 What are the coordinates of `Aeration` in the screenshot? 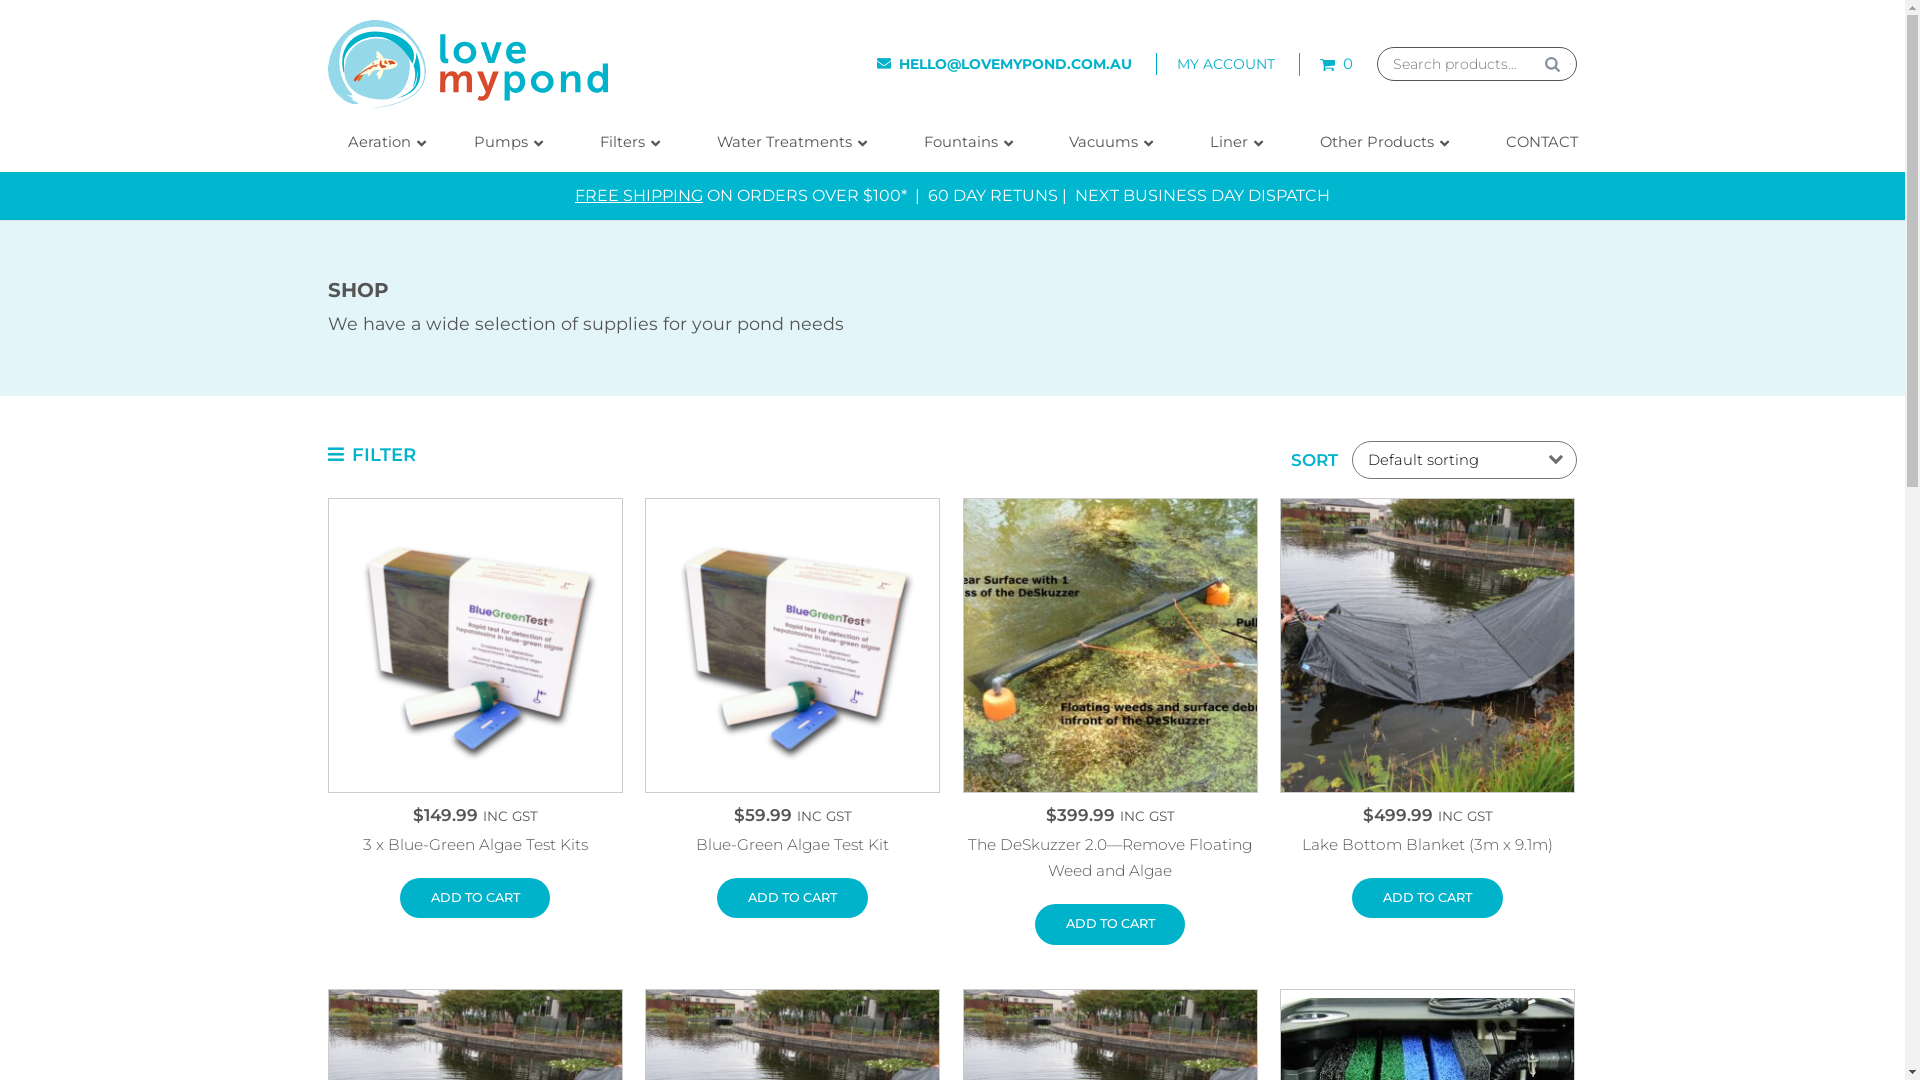 It's located at (382, 142).